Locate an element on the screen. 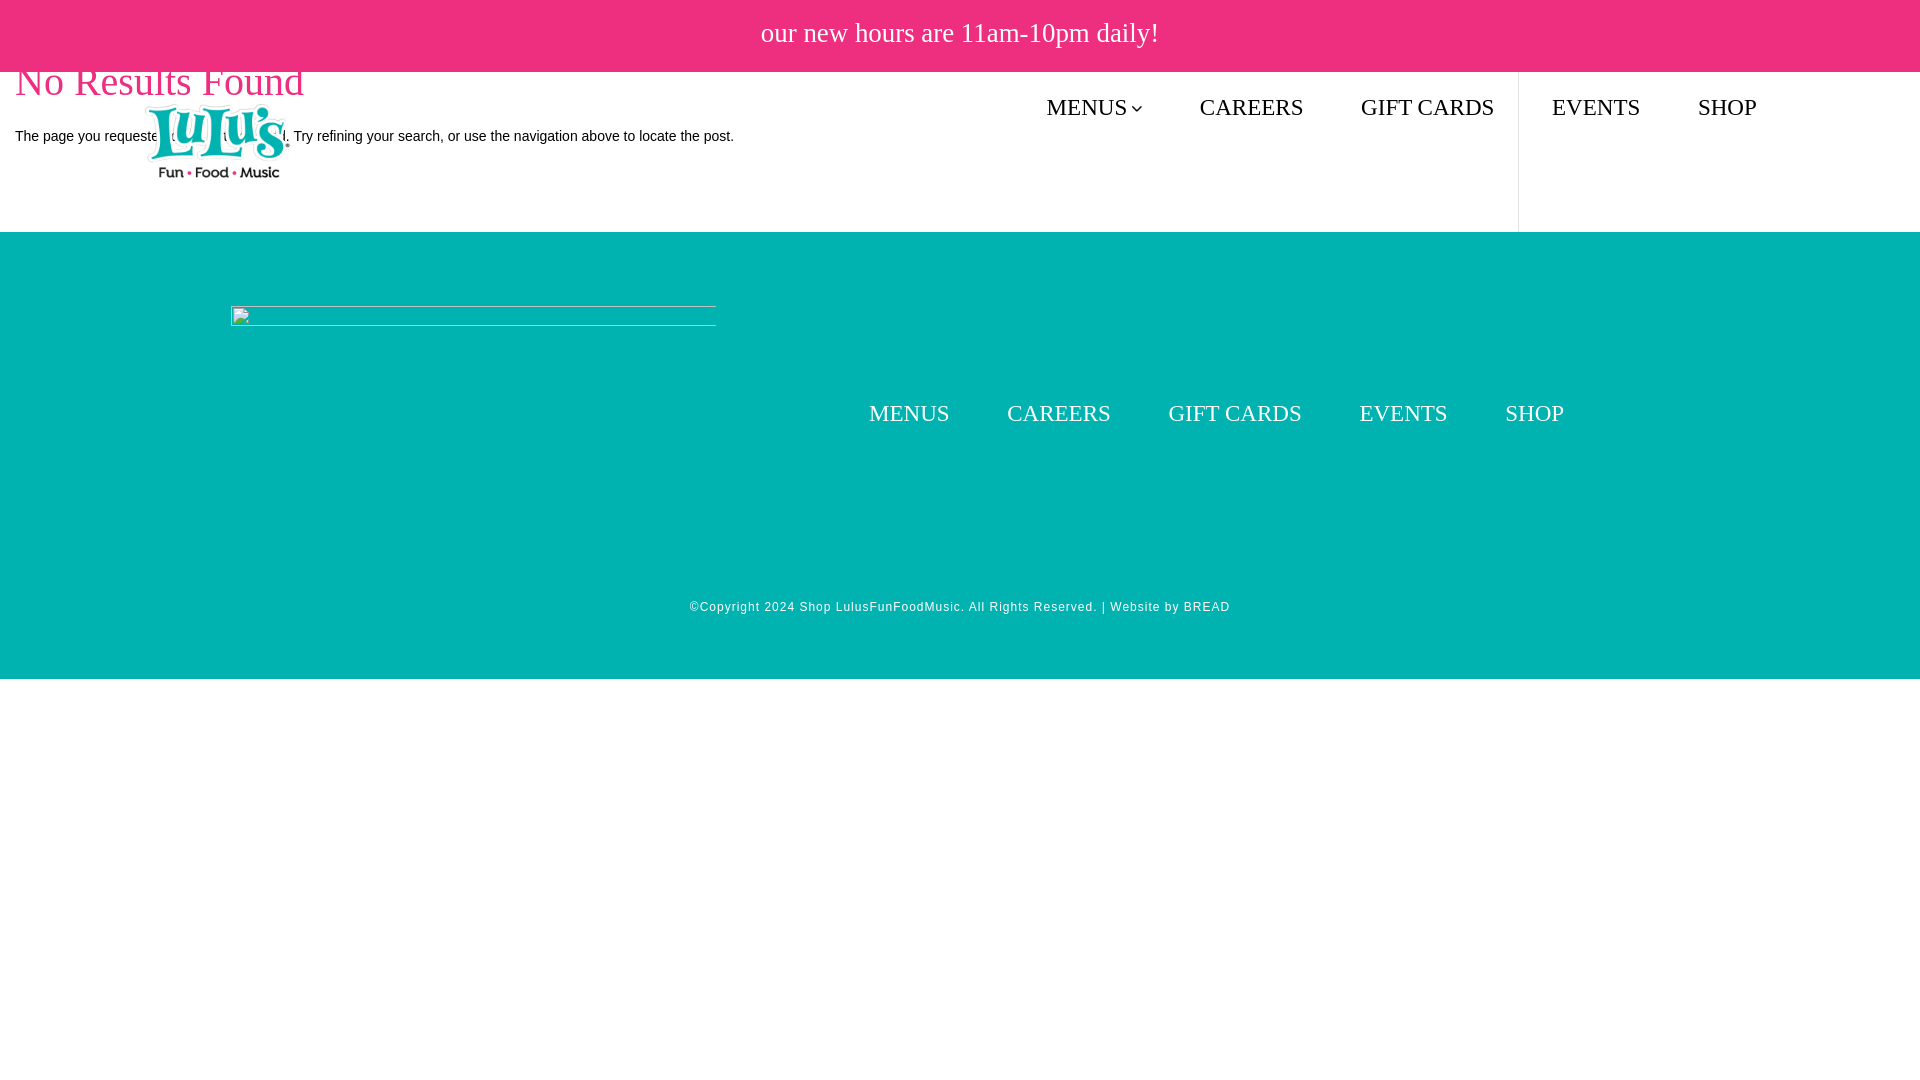 The width and height of the screenshot is (1920, 1080). BREAD is located at coordinates (1207, 607).